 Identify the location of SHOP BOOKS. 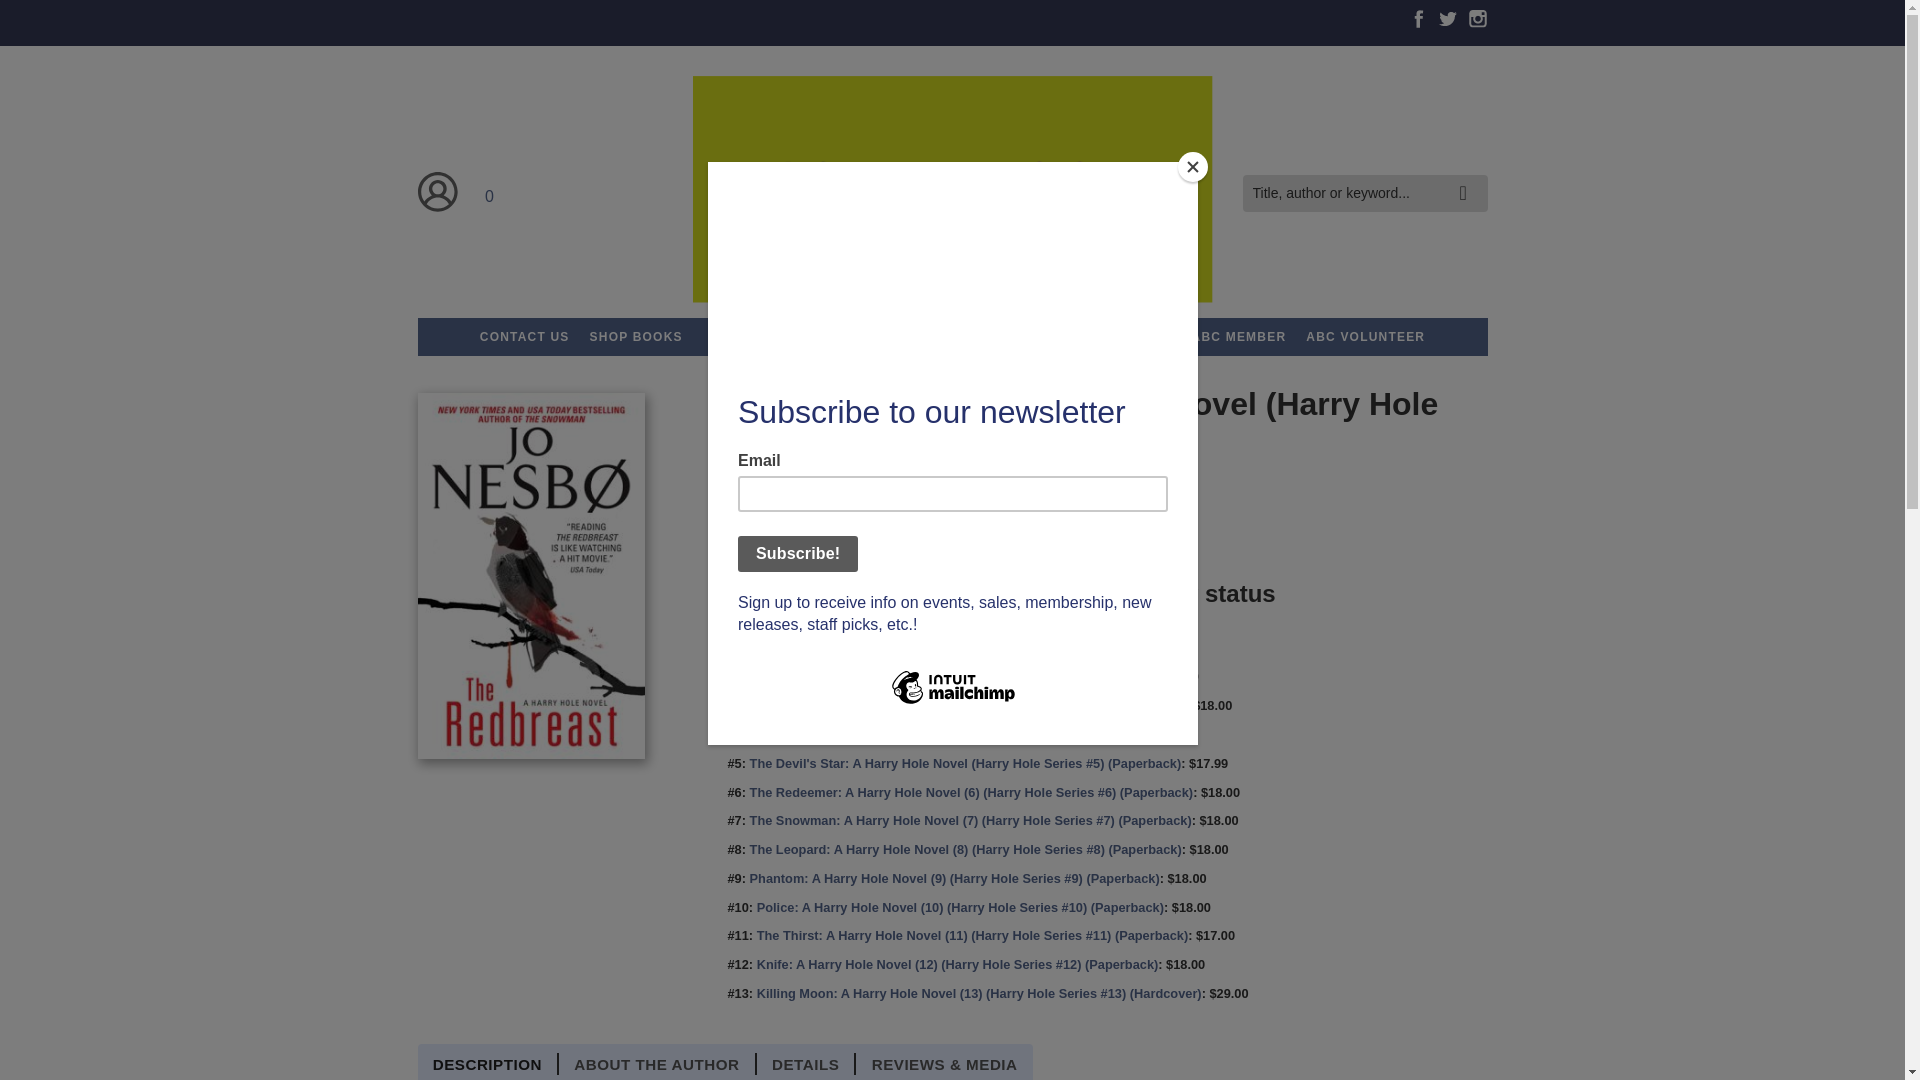
(636, 336).